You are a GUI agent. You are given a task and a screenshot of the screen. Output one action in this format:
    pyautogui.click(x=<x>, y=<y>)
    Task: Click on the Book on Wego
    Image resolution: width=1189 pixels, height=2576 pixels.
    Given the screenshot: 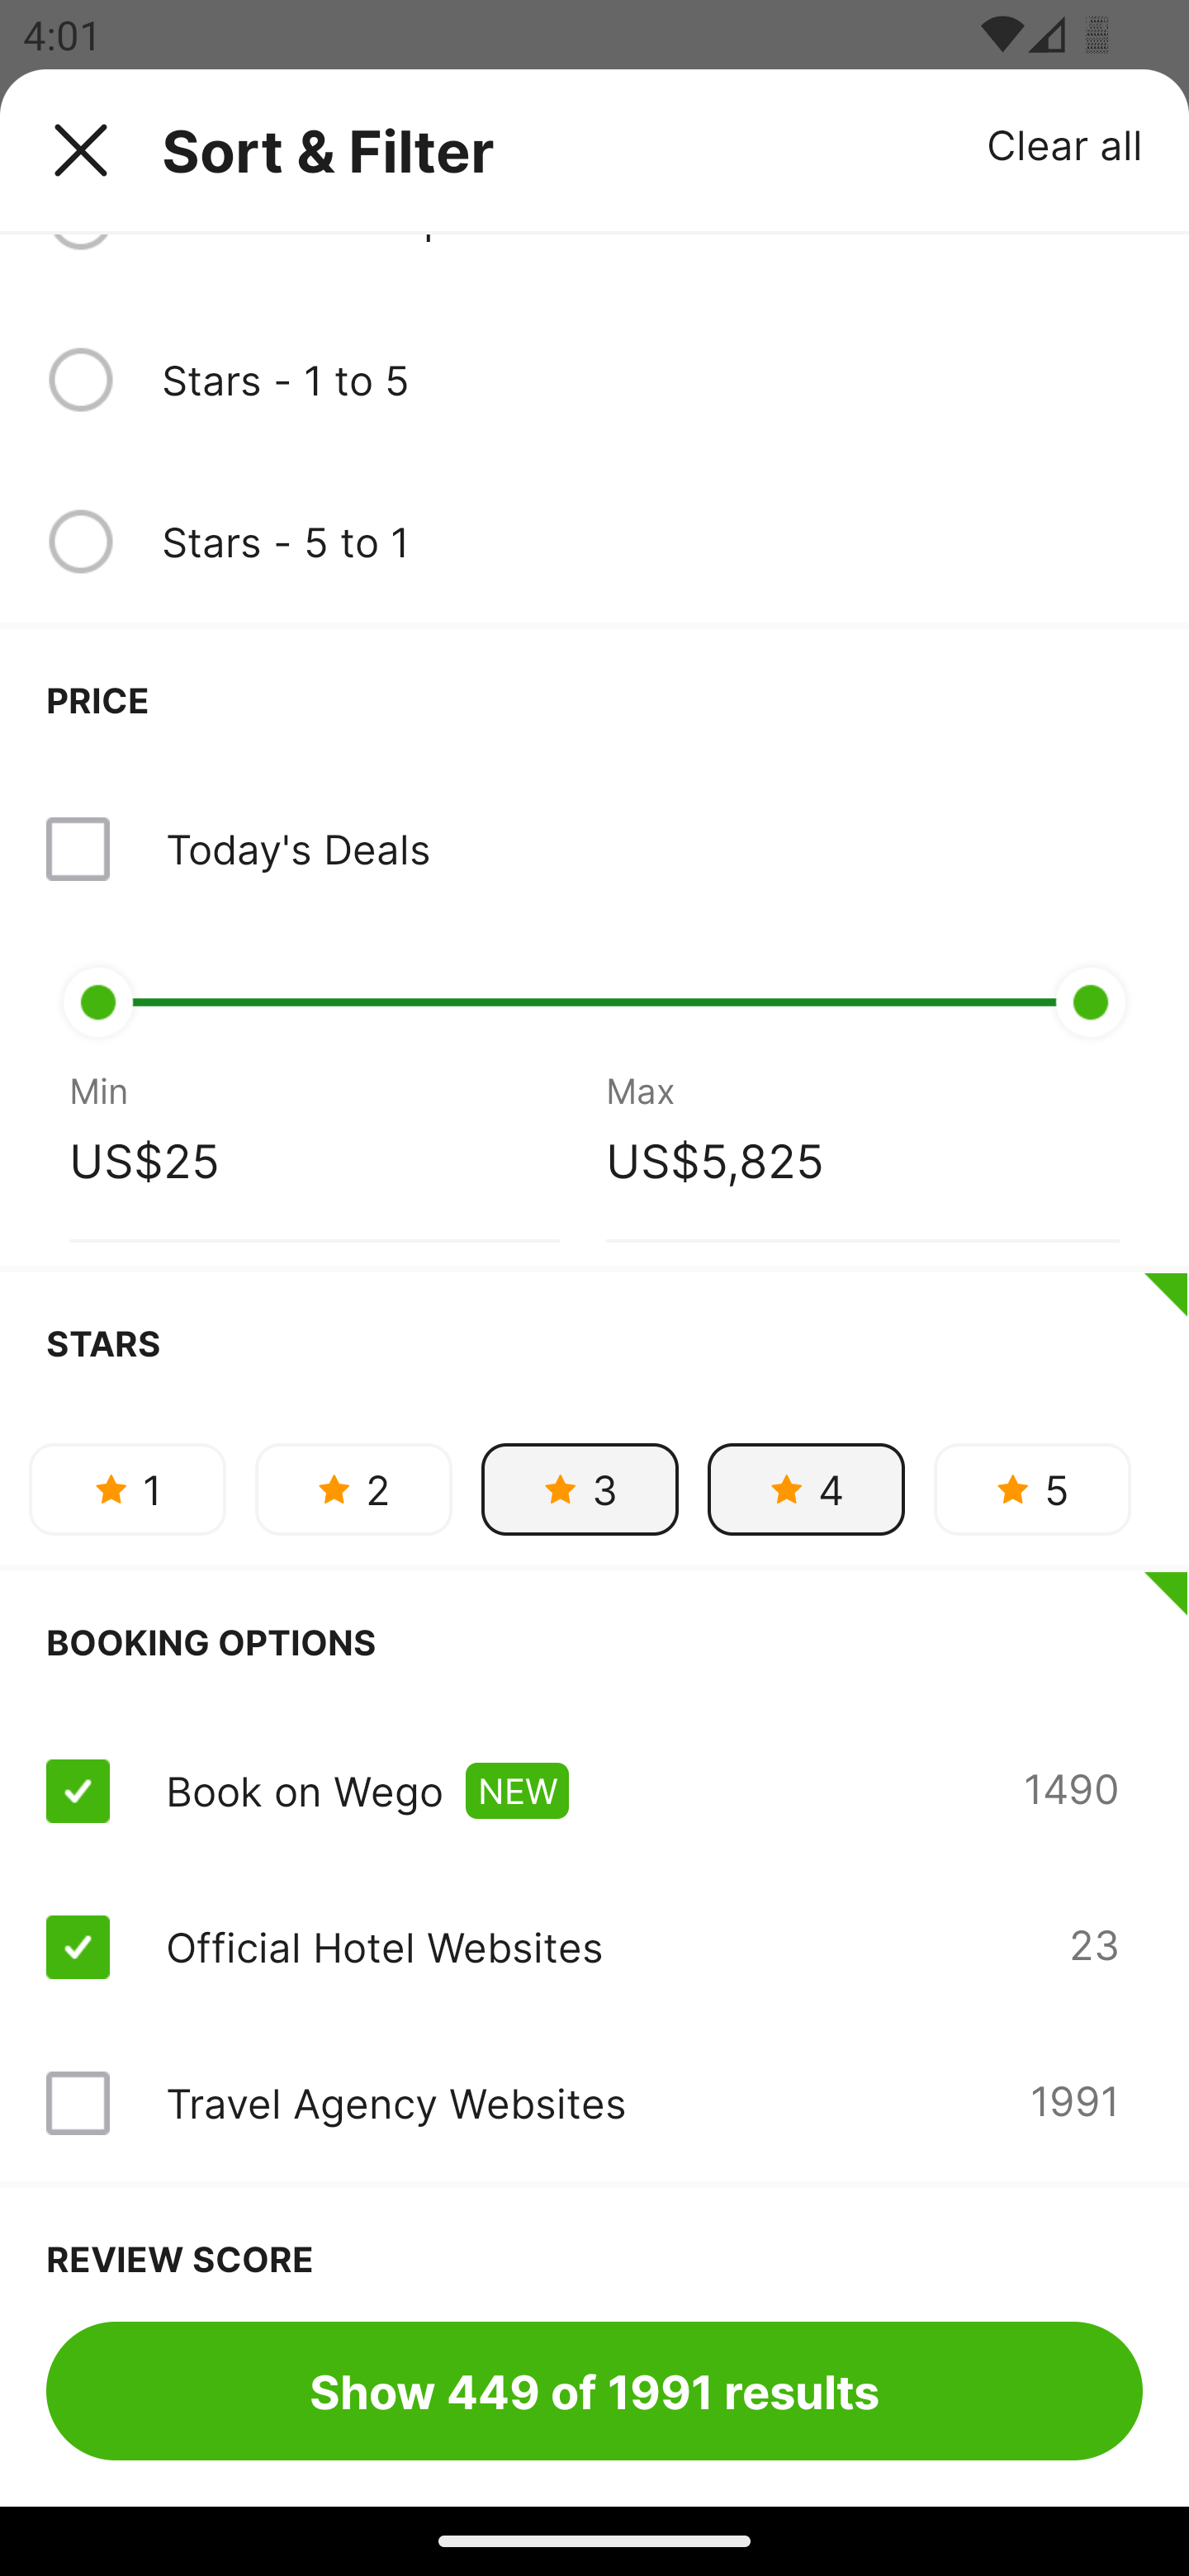 What is the action you would take?
    pyautogui.click(x=304, y=1790)
    